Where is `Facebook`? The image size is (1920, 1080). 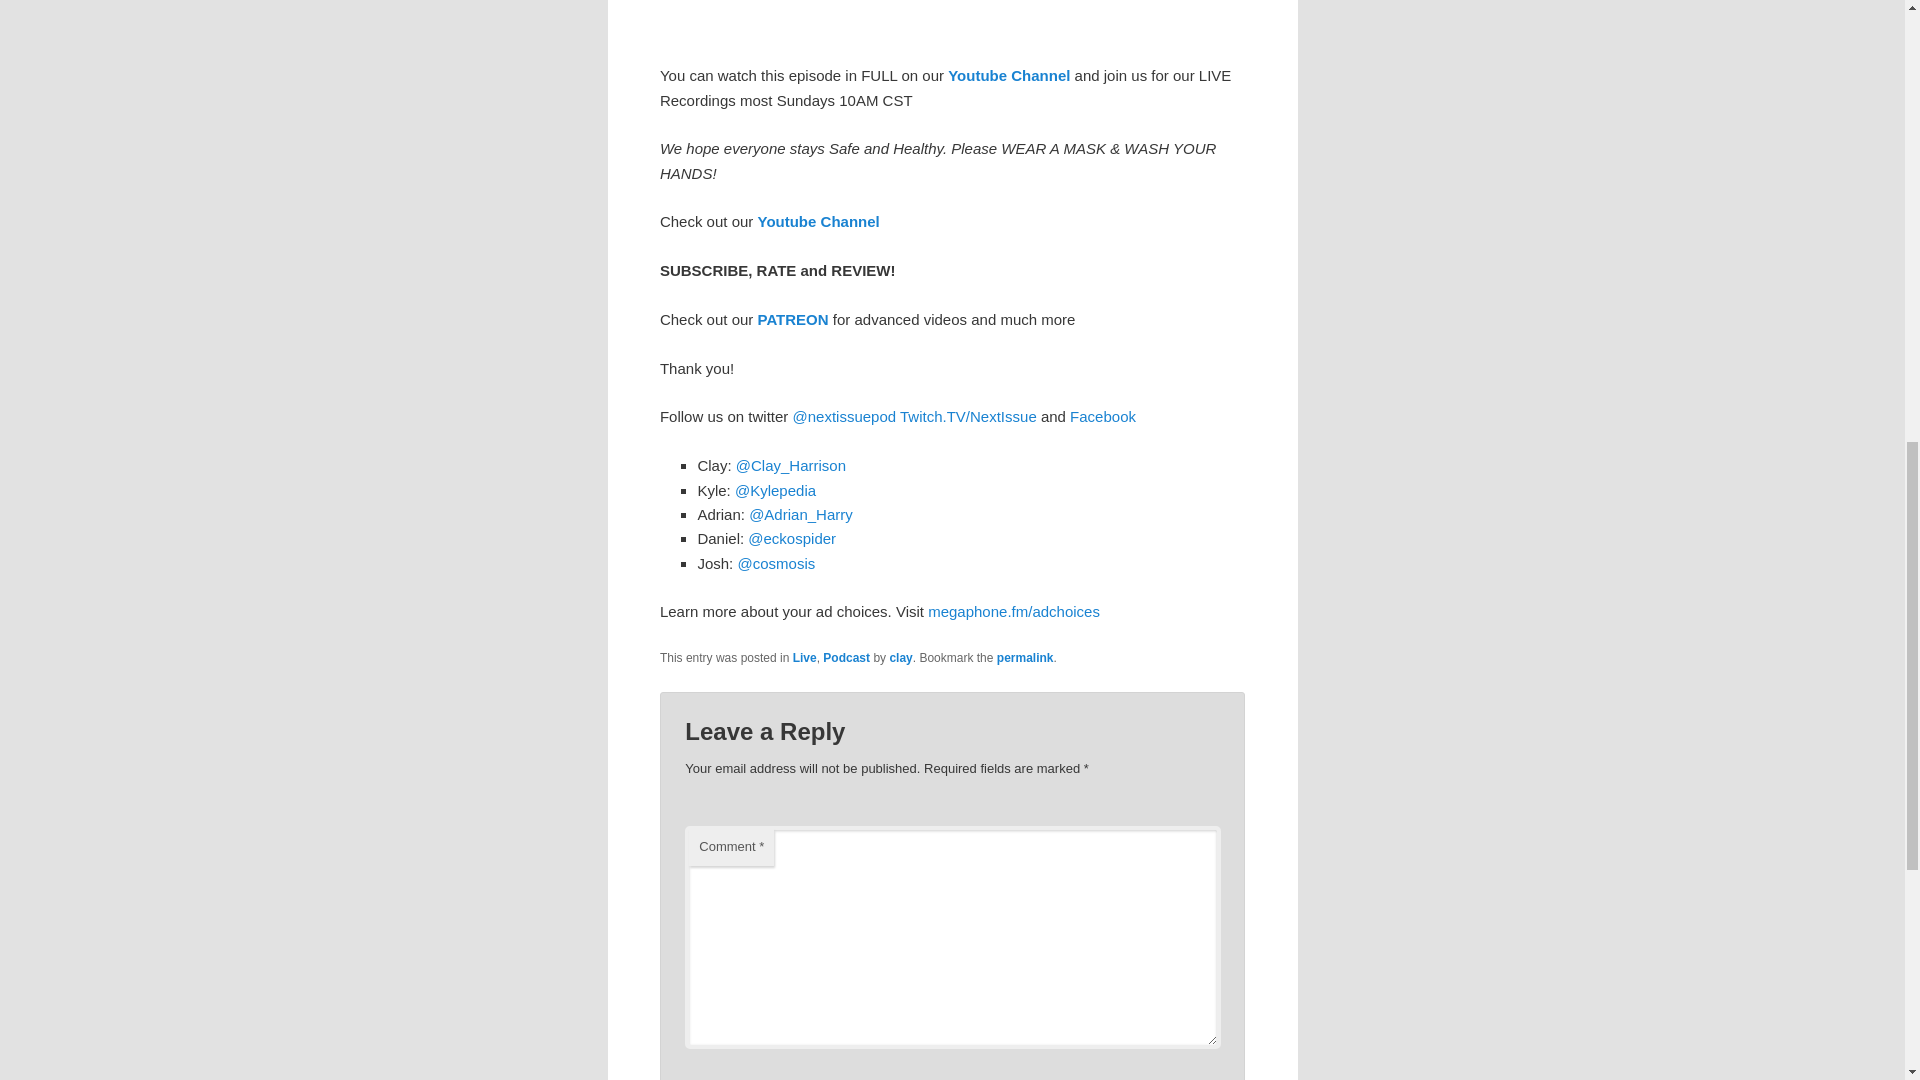 Facebook is located at coordinates (1102, 416).